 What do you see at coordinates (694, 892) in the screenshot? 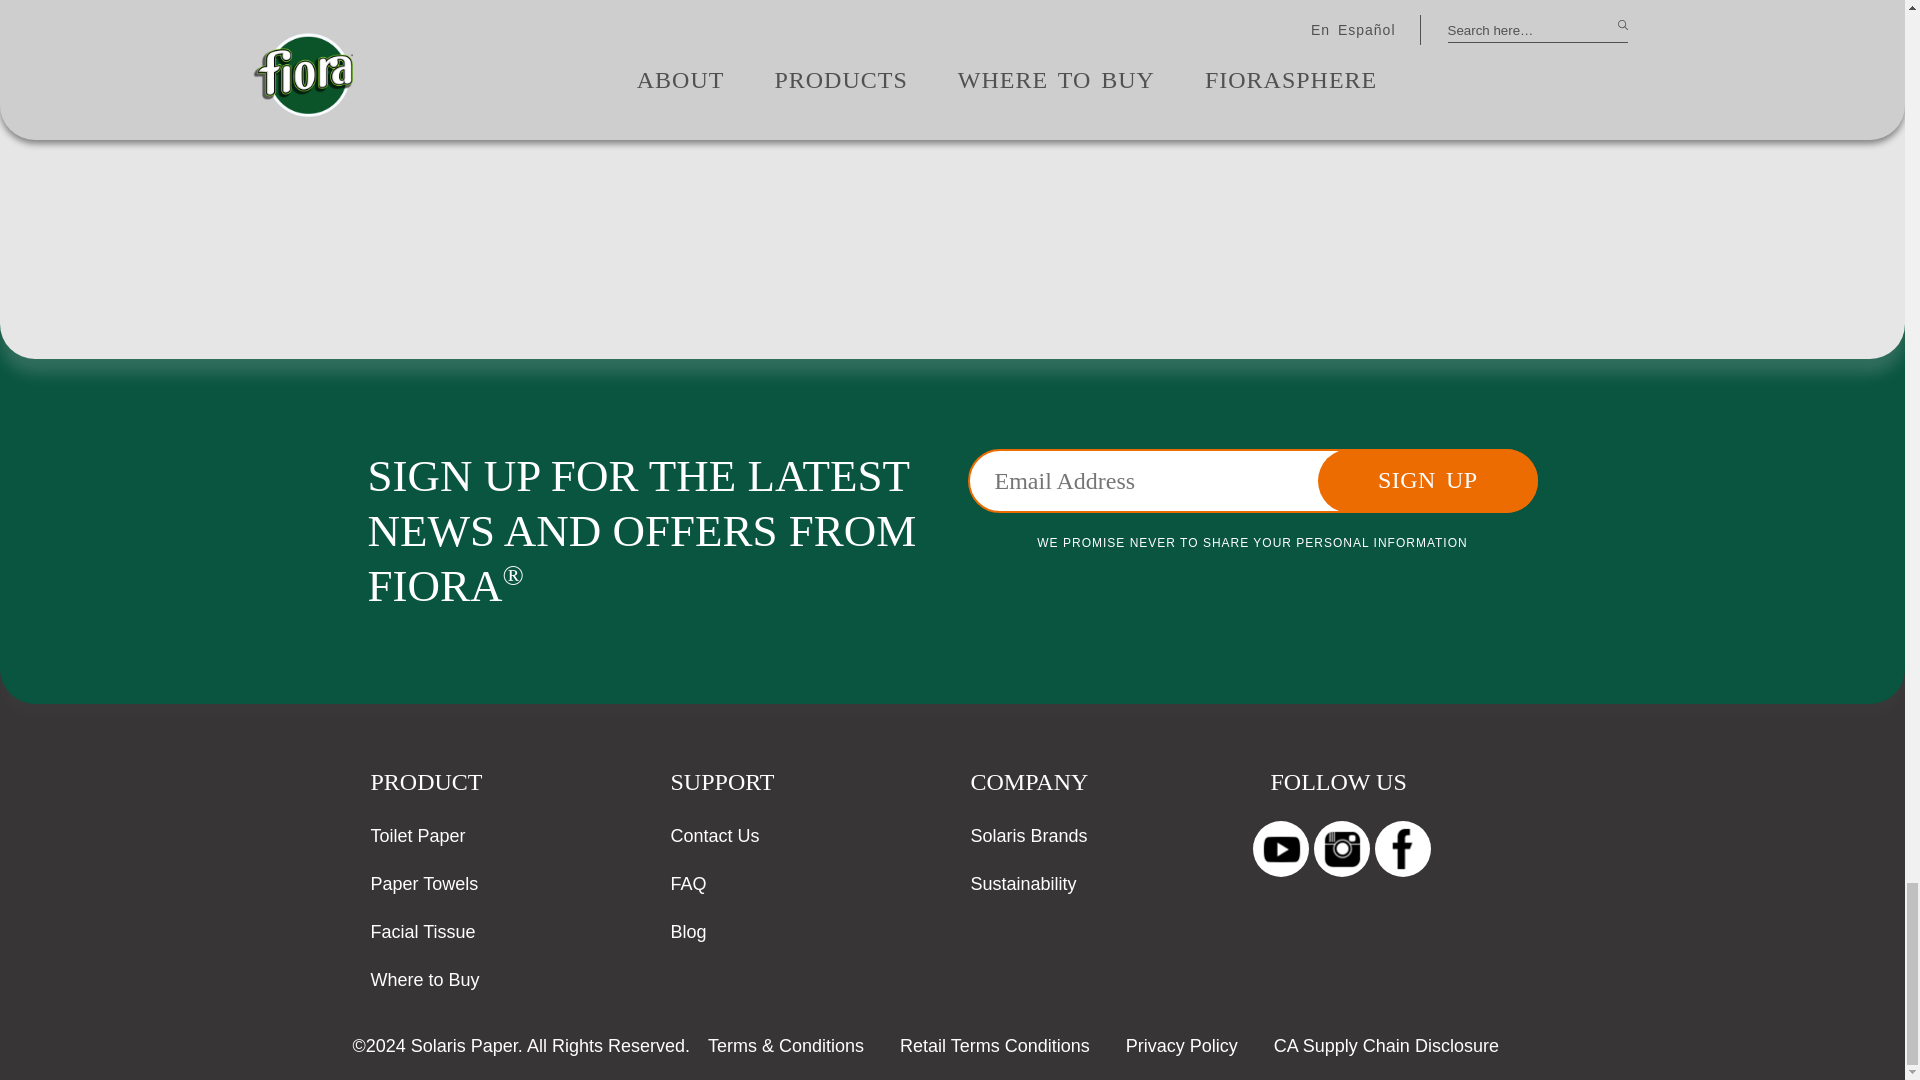
I see `FAQ` at bounding box center [694, 892].